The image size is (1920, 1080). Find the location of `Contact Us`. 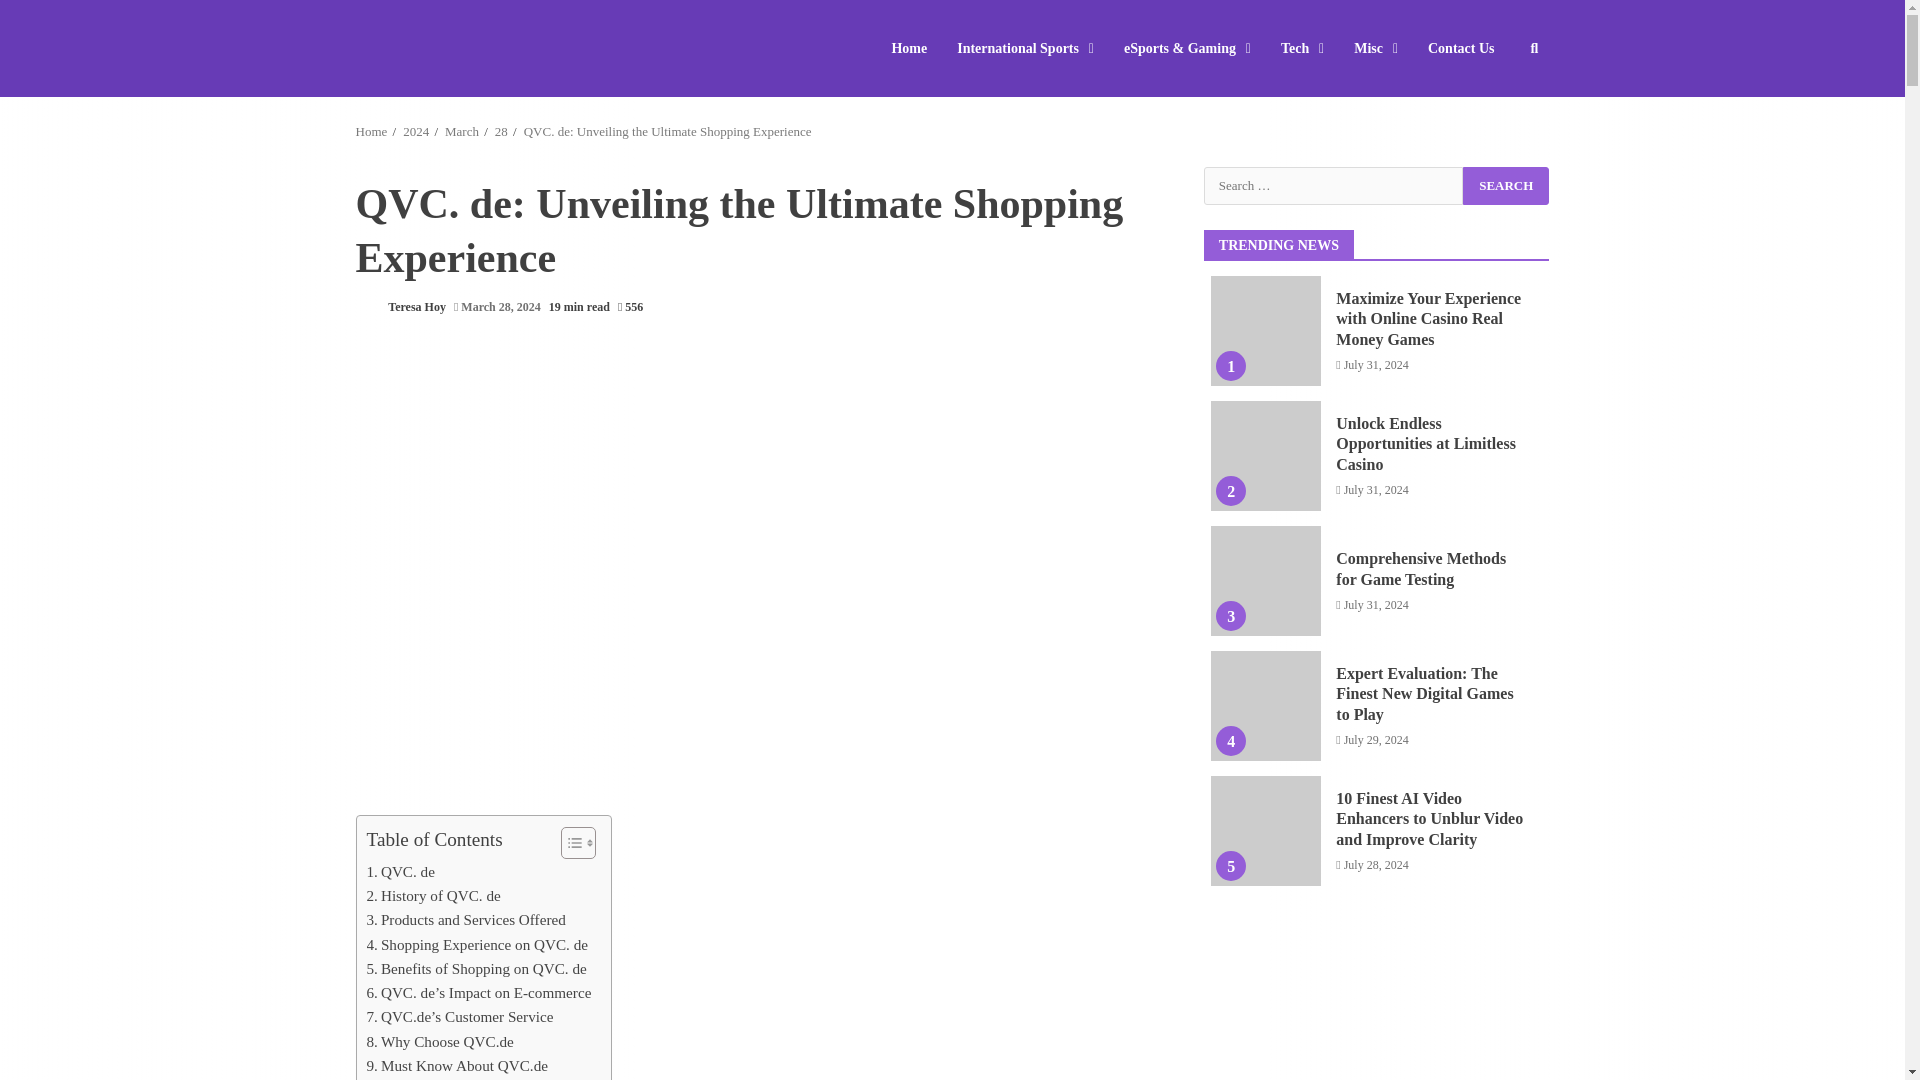

Contact Us is located at coordinates (1454, 48).